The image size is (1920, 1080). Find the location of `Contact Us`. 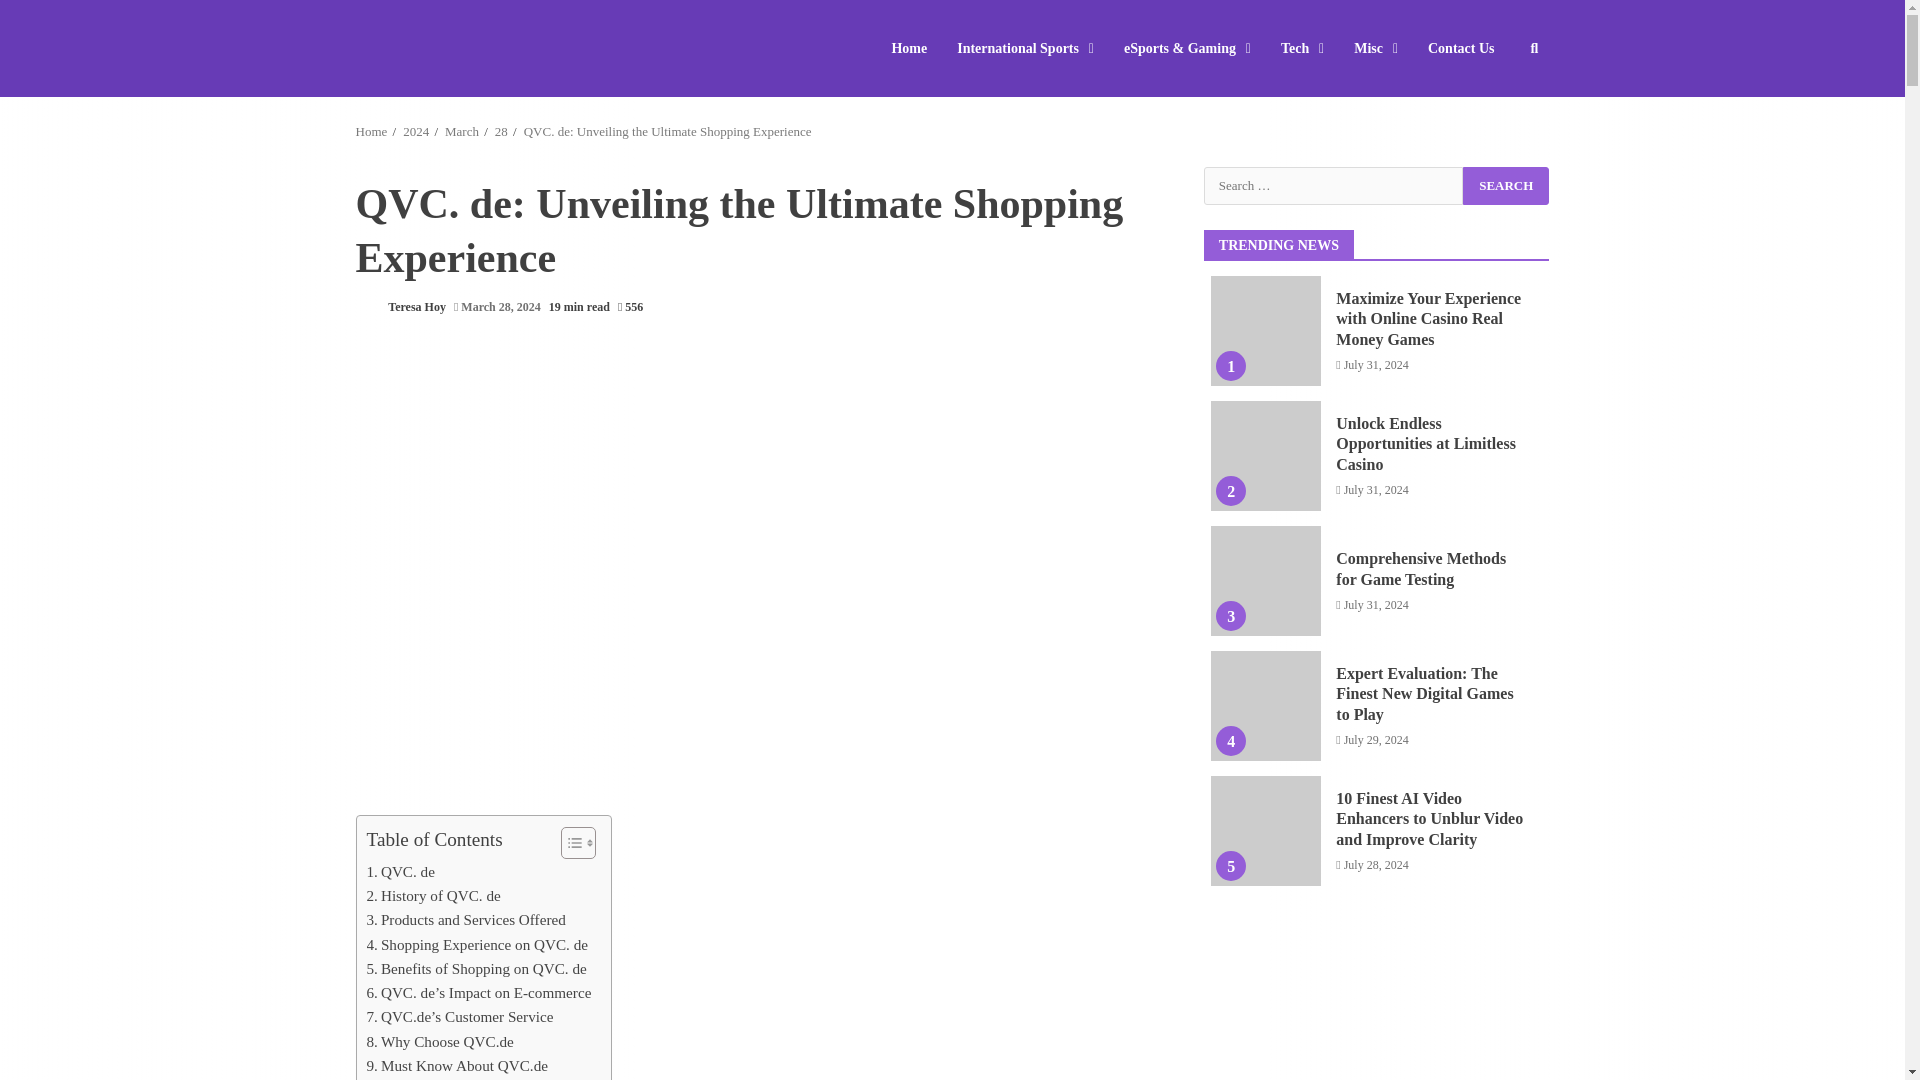

Contact Us is located at coordinates (1454, 48).